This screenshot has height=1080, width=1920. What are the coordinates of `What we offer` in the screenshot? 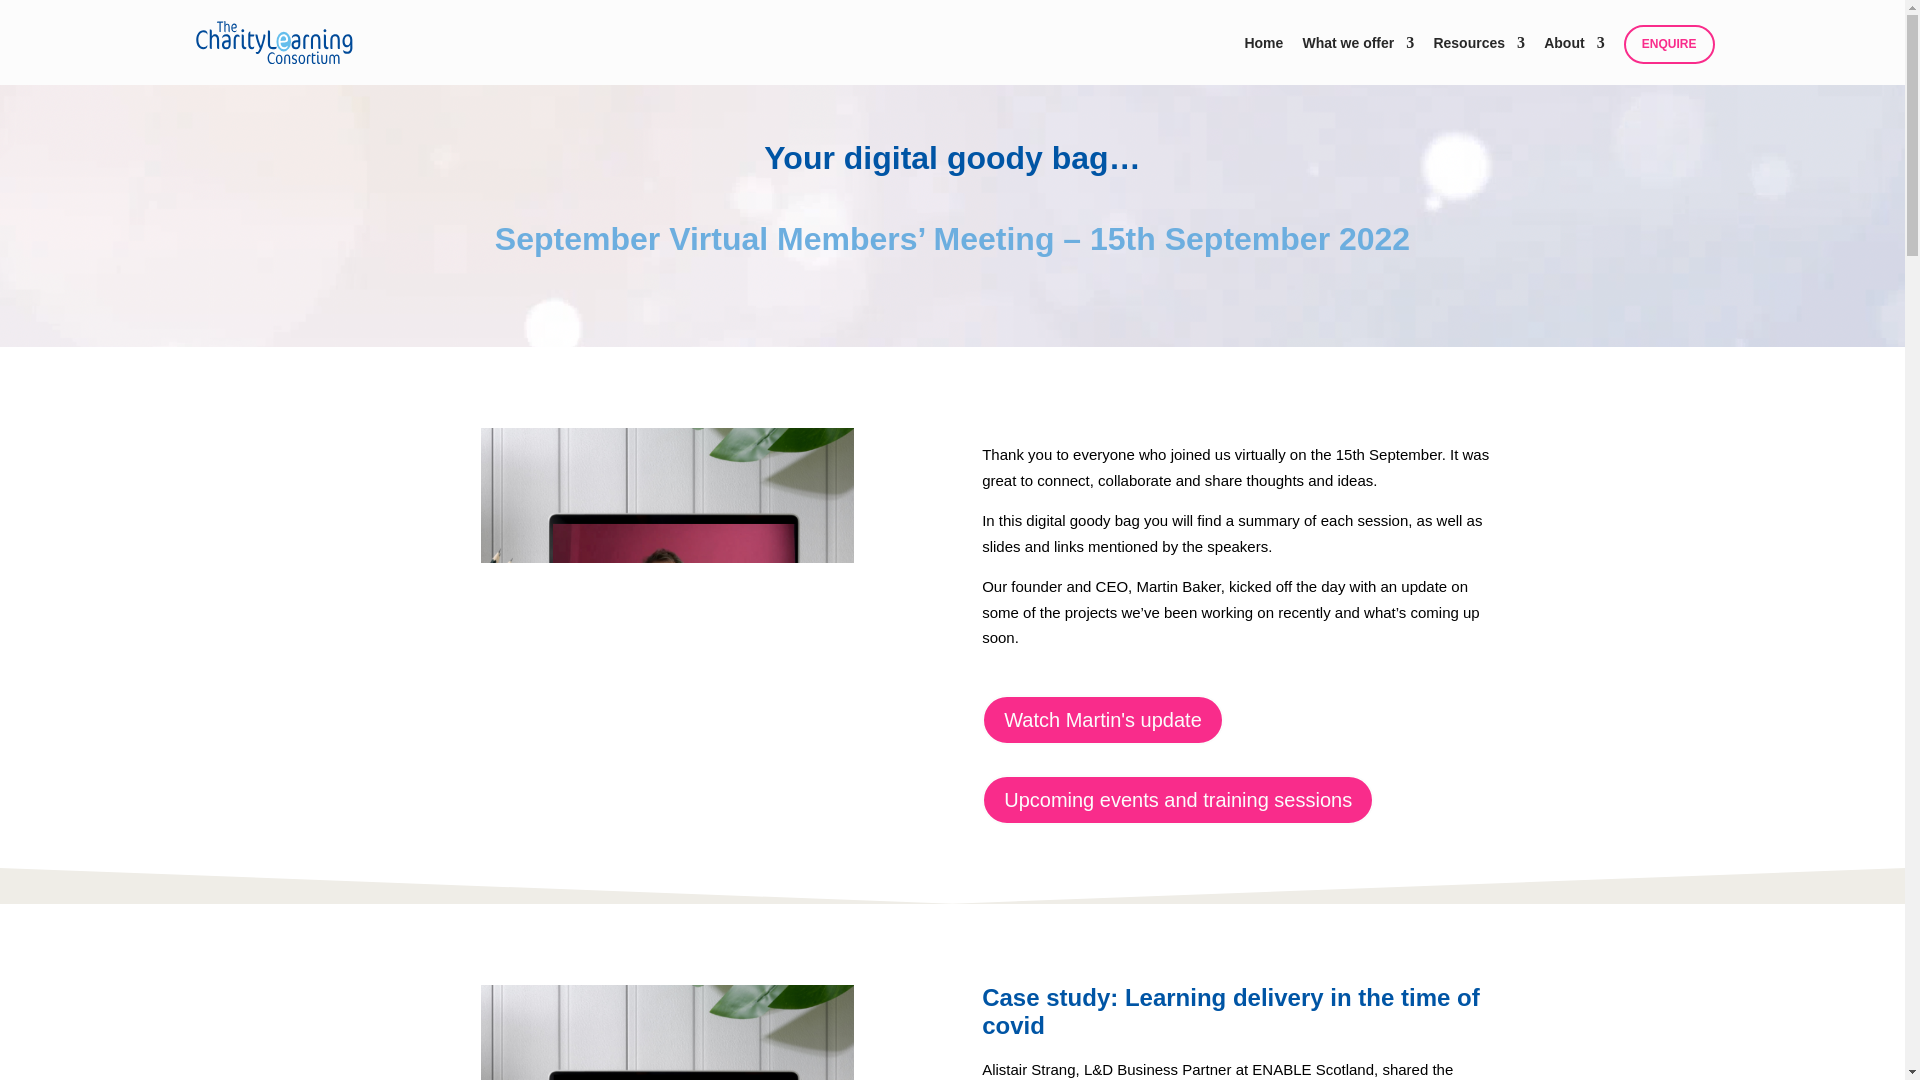 It's located at (1357, 54).